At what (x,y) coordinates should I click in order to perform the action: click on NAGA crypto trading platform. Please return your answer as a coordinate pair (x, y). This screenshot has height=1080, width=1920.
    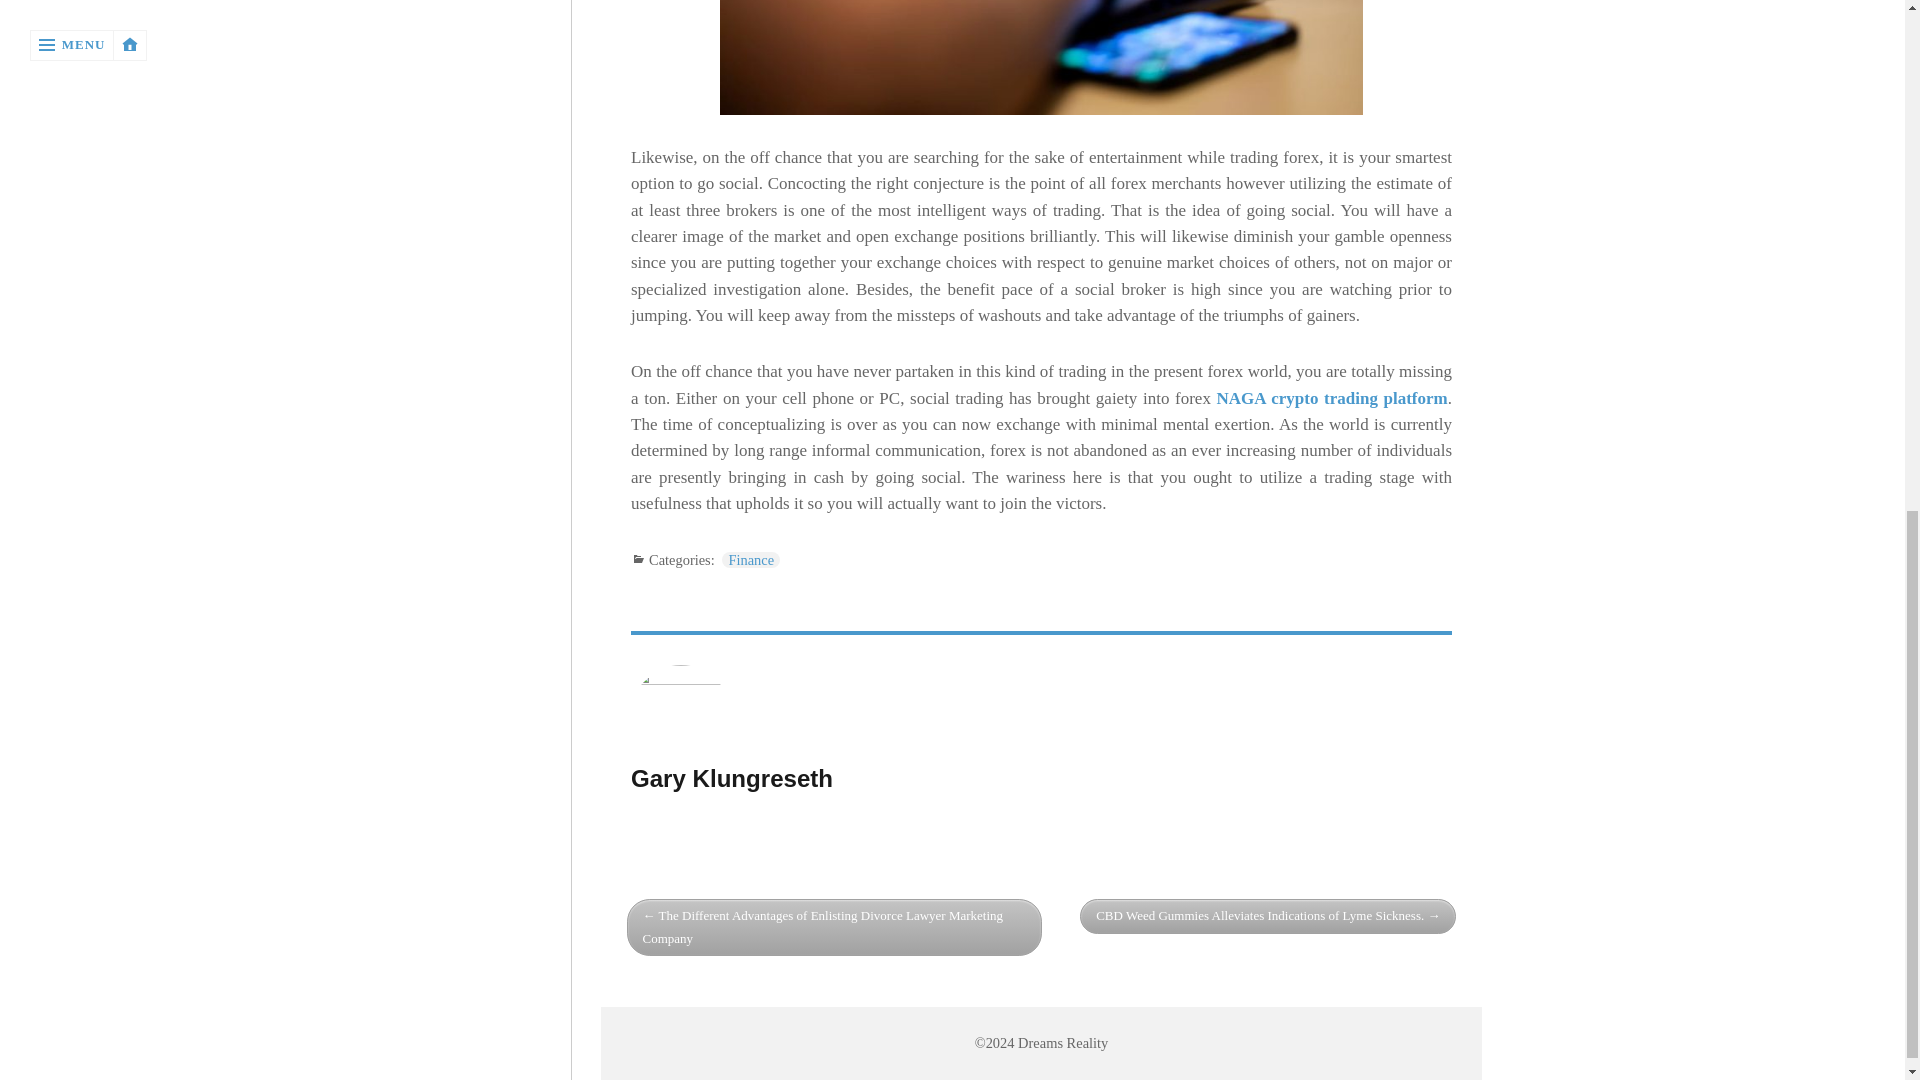
    Looking at the image, I should click on (1332, 398).